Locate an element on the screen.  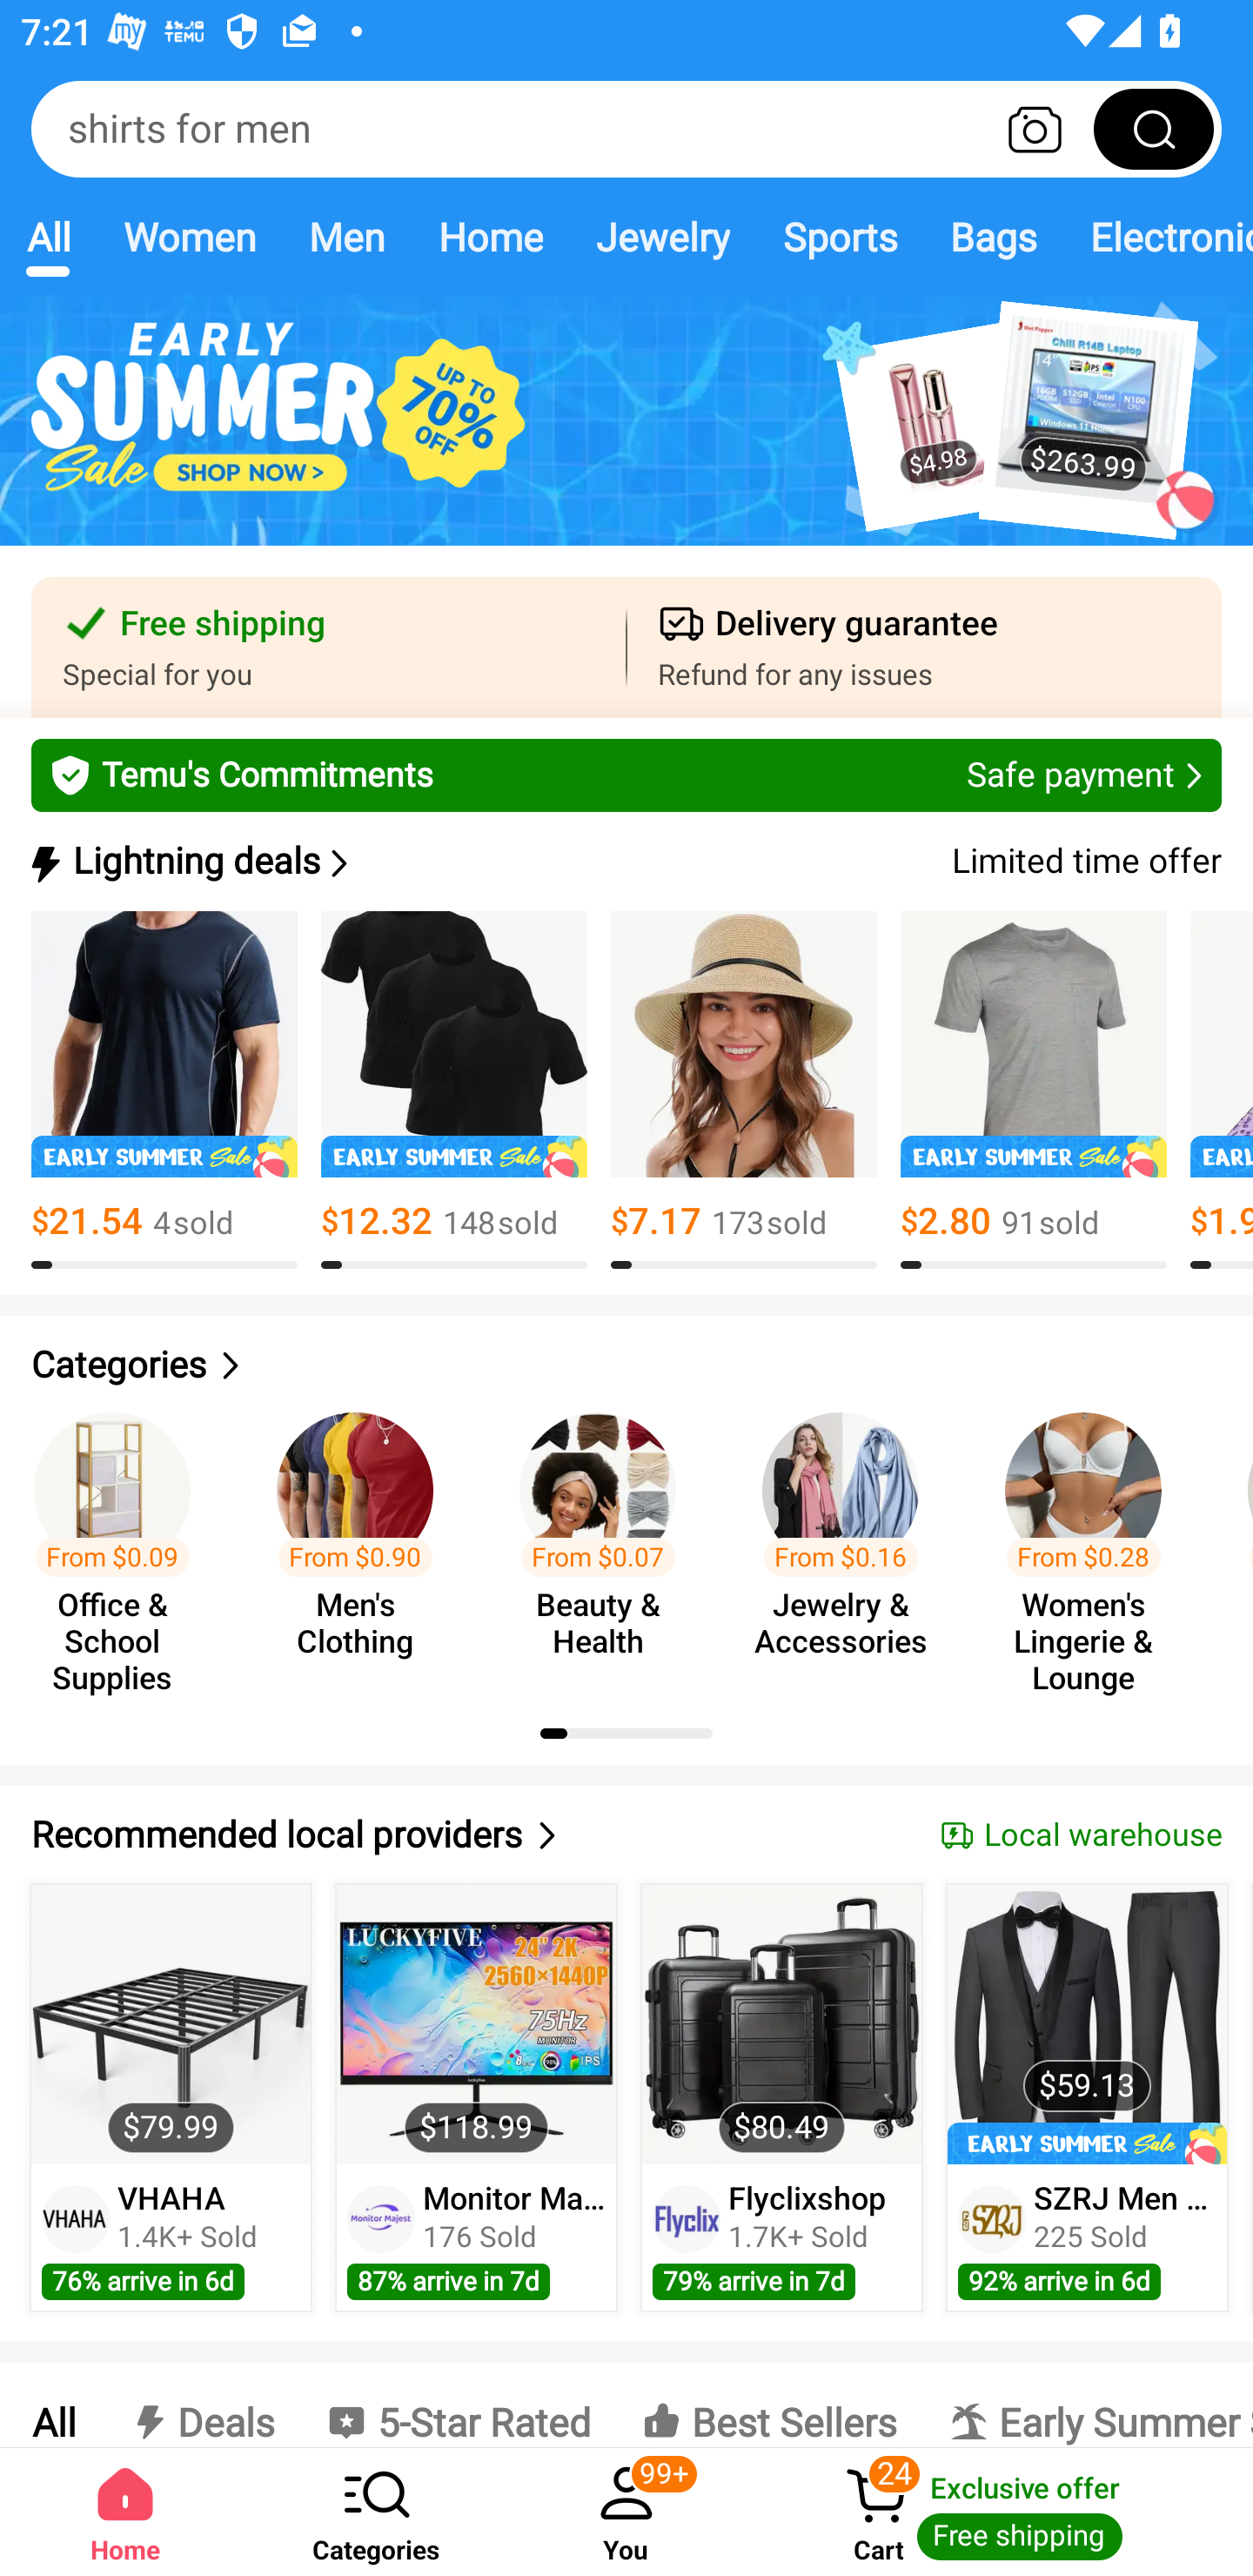
All is located at coordinates (52, 2405).